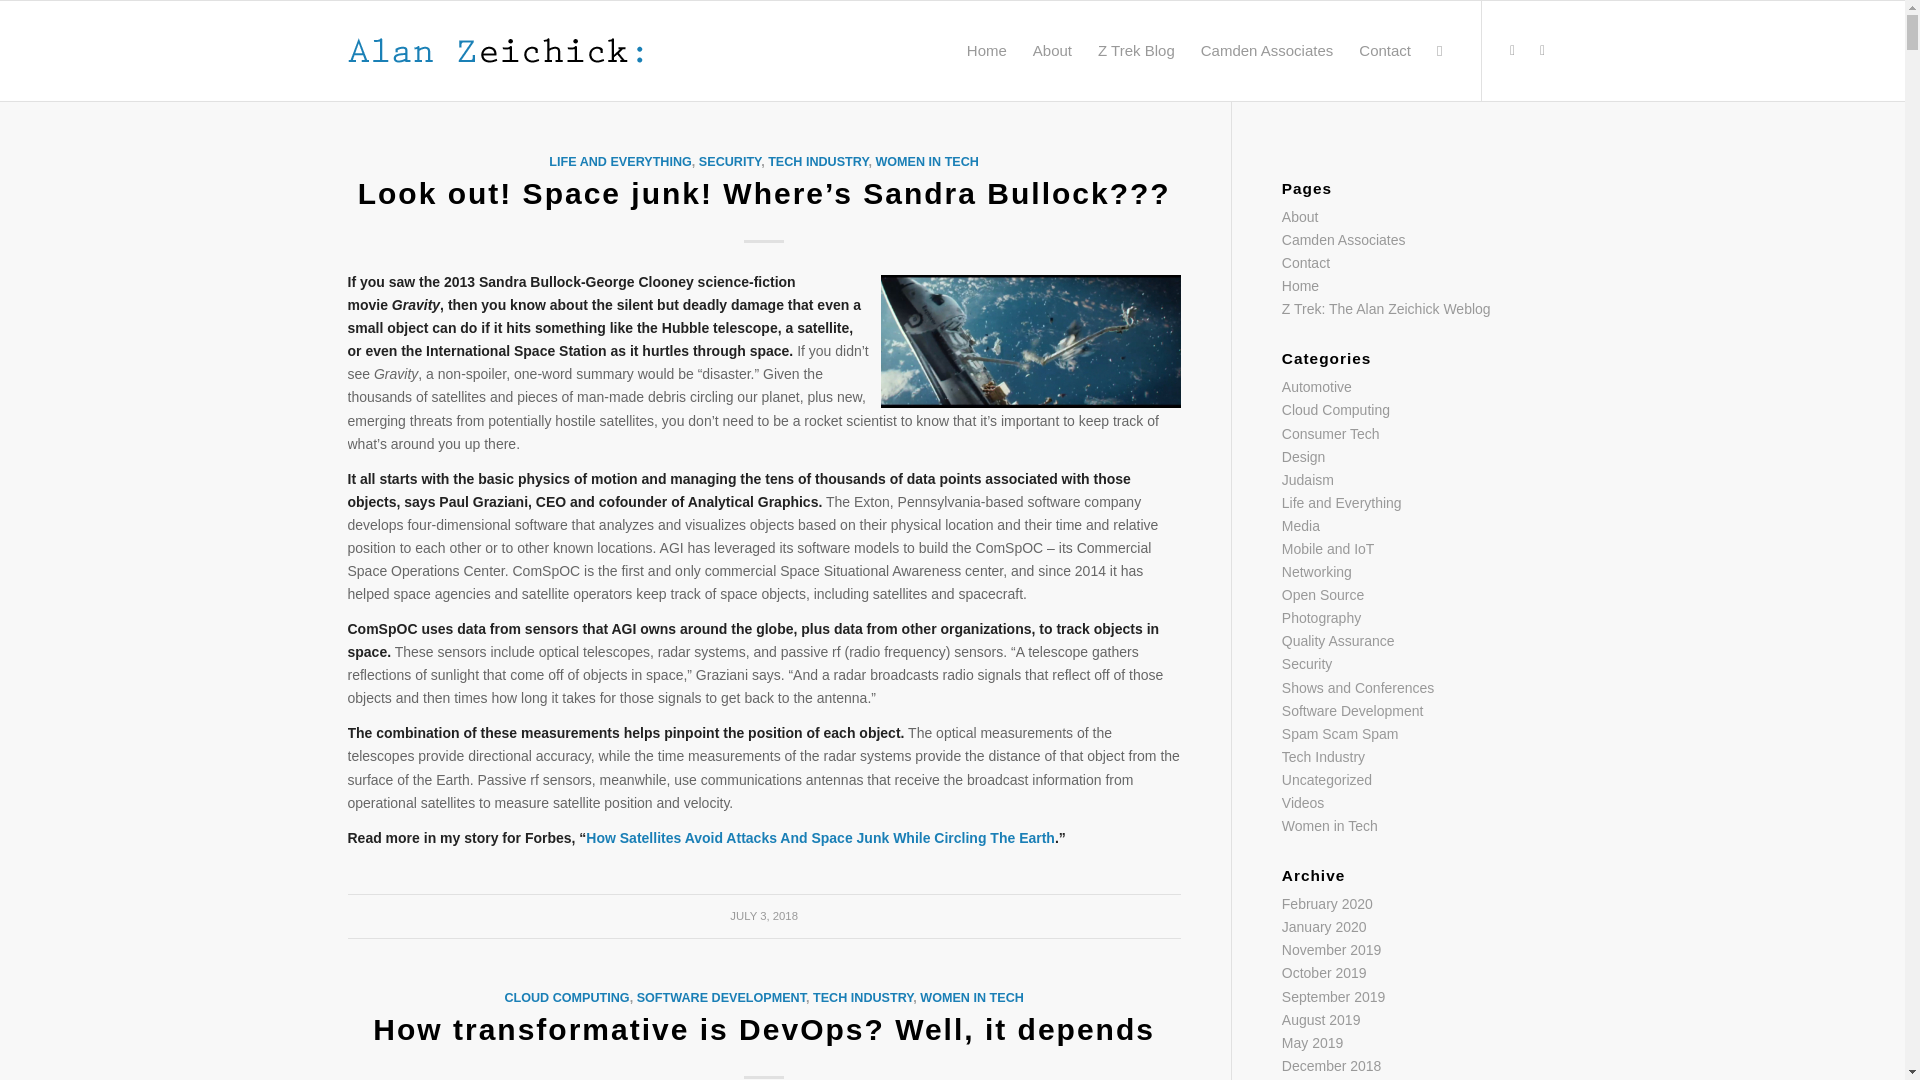 The height and width of the screenshot is (1080, 1920). What do you see at coordinates (1268, 51) in the screenshot?
I see `Camden Associates` at bounding box center [1268, 51].